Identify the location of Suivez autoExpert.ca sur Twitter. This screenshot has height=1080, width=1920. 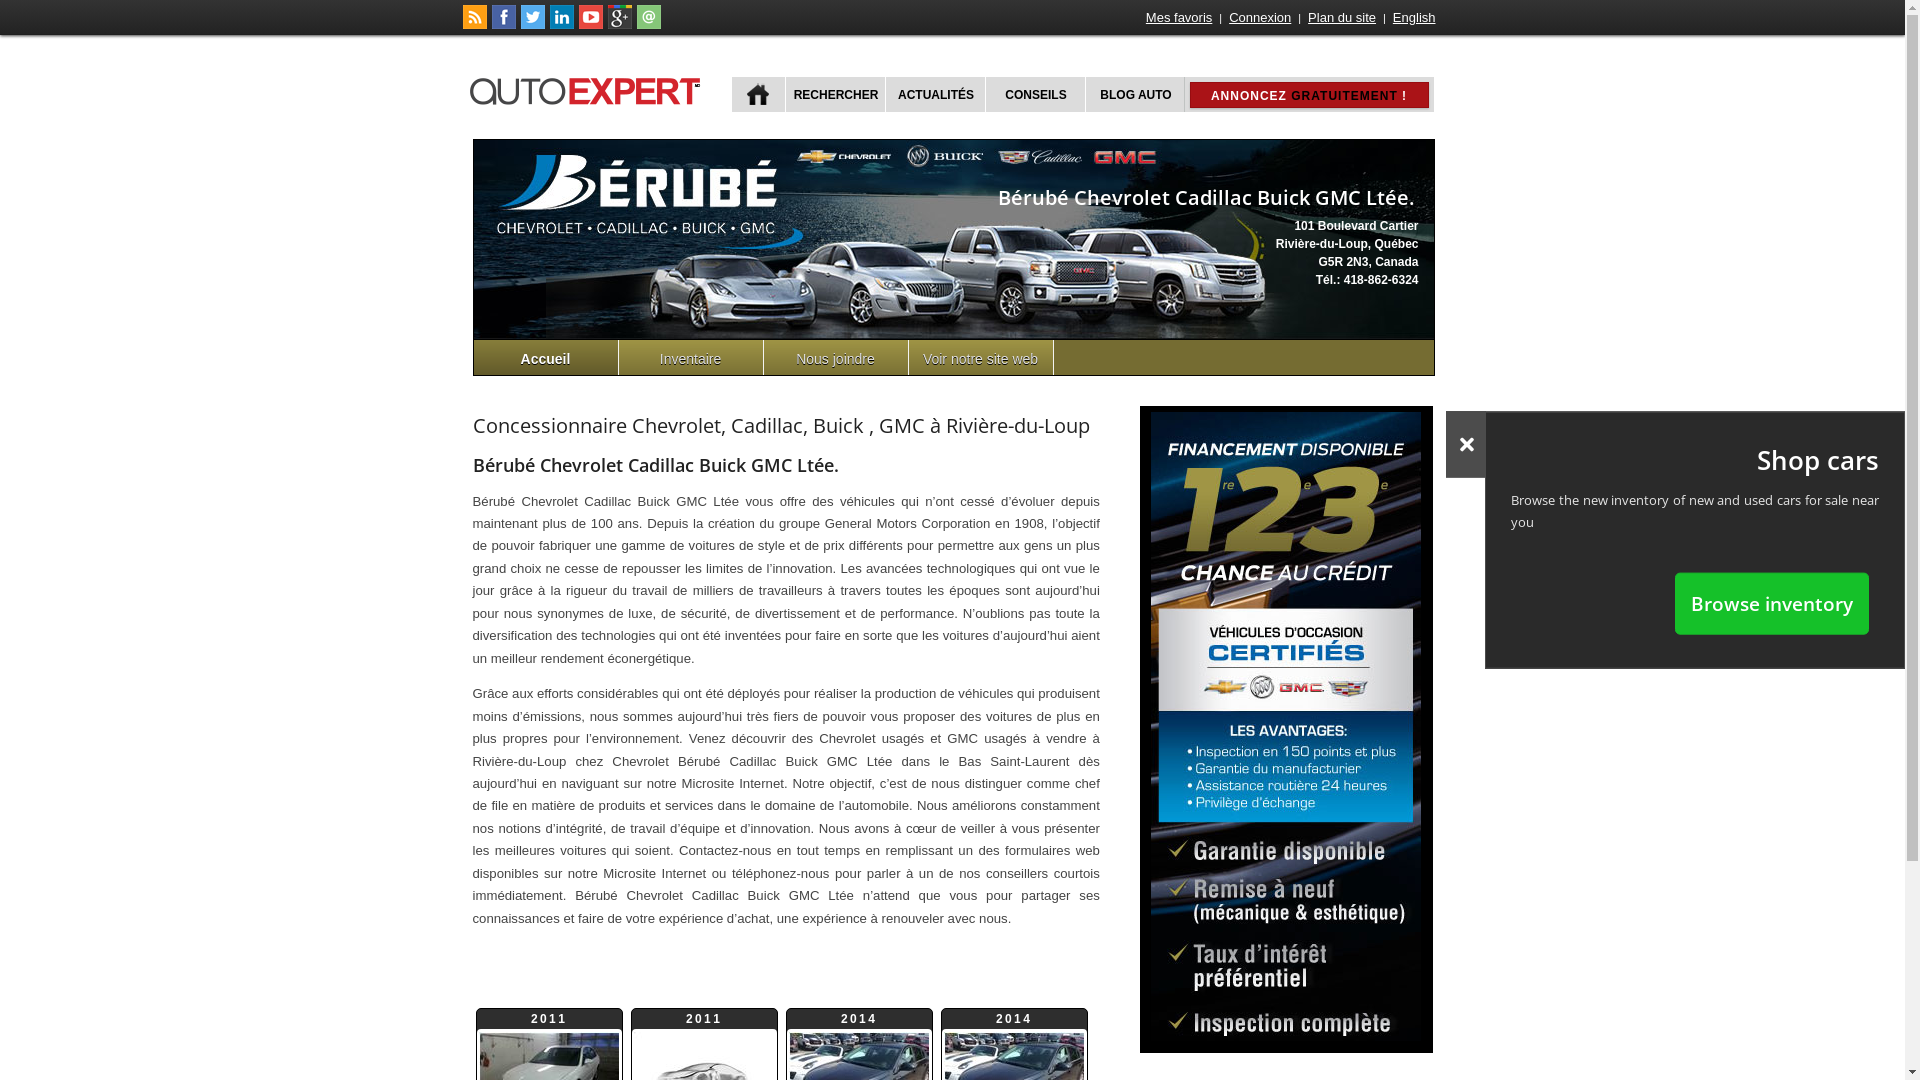
(532, 25).